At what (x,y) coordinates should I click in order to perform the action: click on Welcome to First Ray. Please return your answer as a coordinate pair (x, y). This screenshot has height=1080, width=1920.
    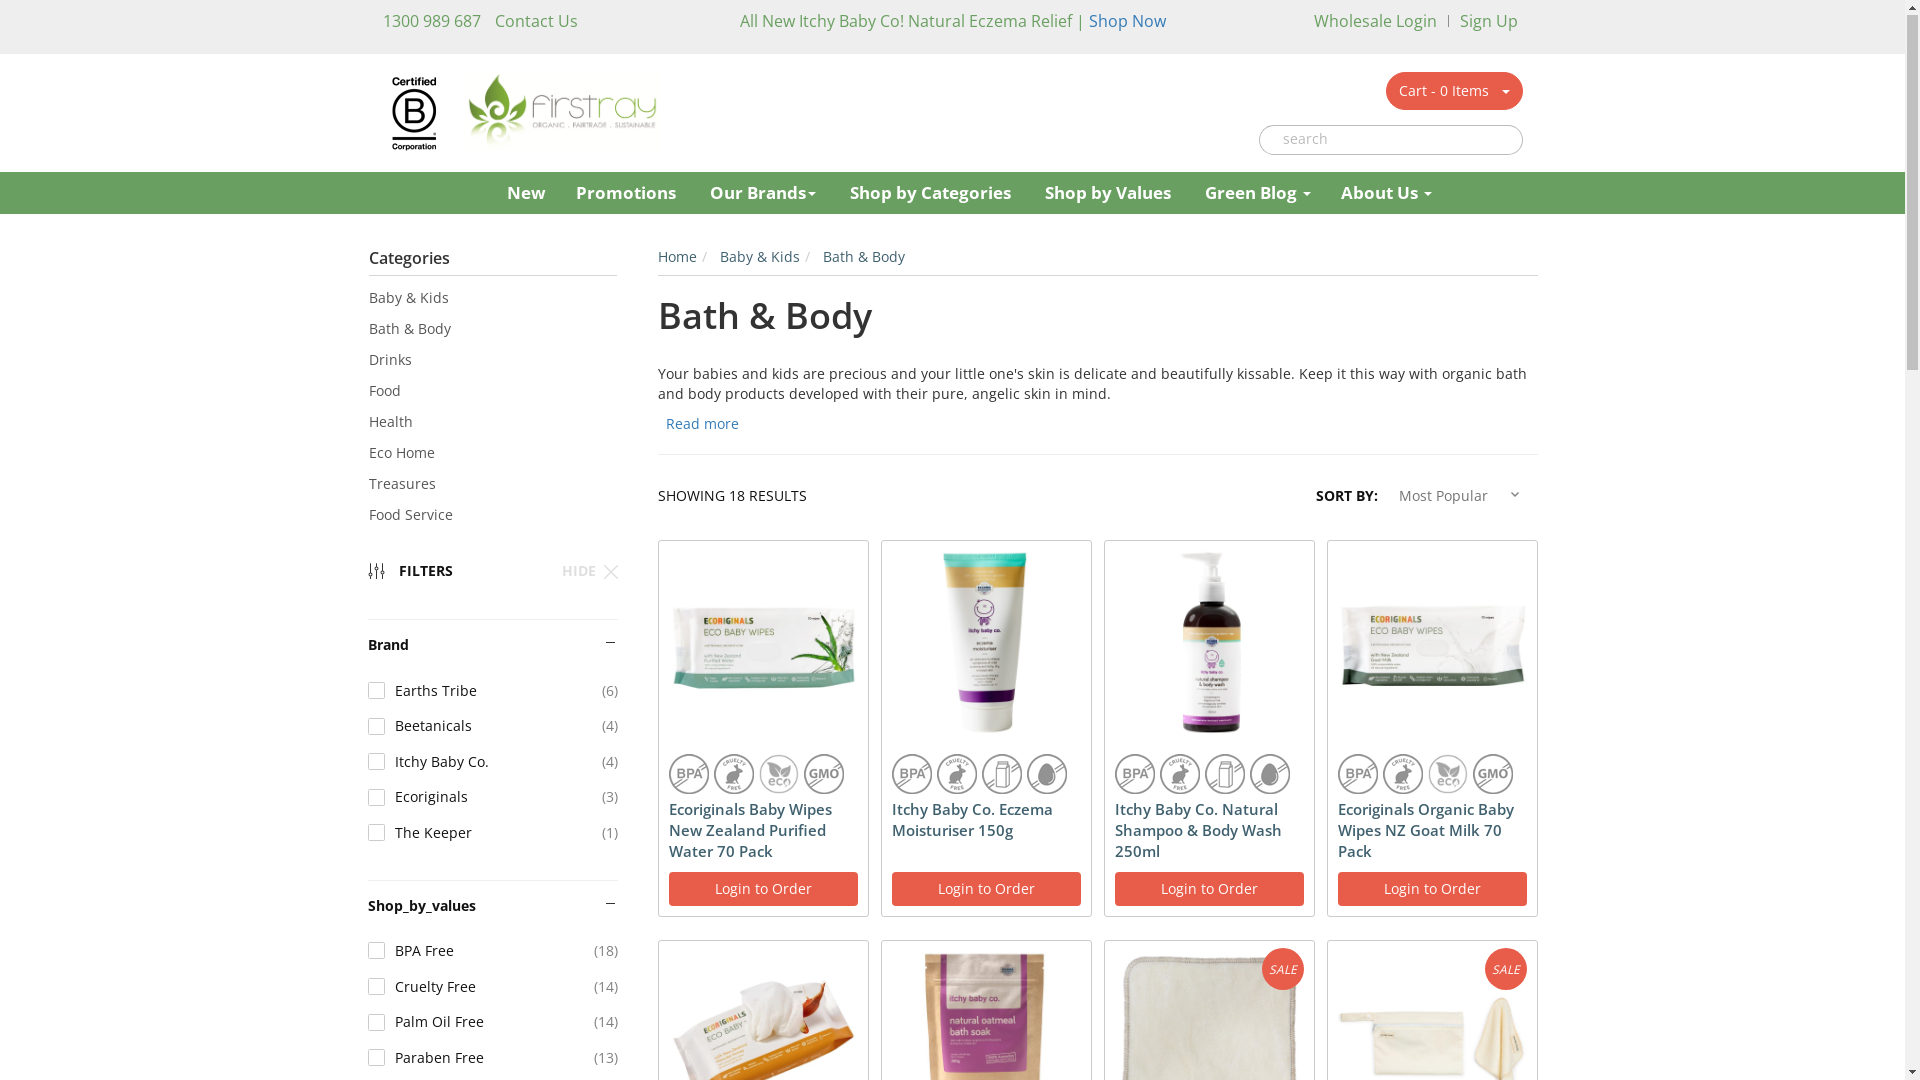
    Looking at the image, I should click on (562, 112).